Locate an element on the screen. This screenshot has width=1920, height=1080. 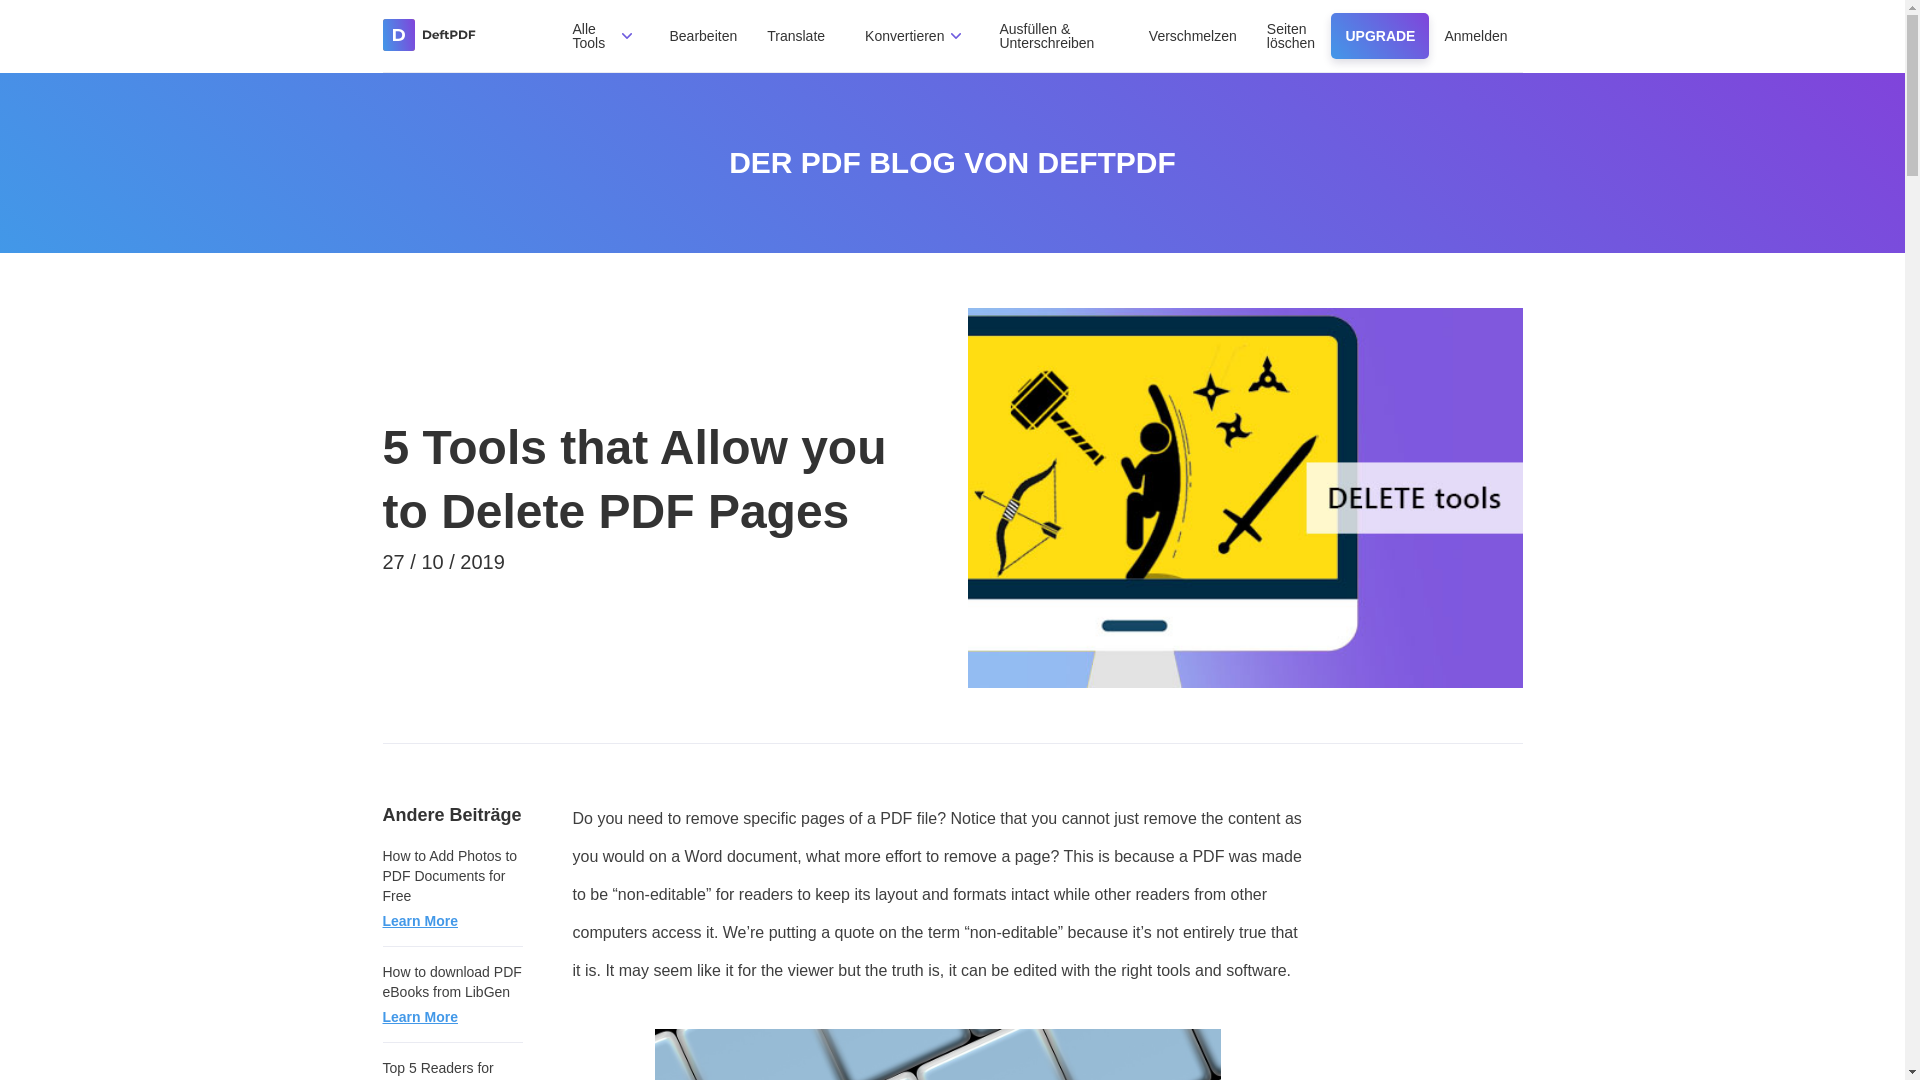
Translate is located at coordinates (796, 36).